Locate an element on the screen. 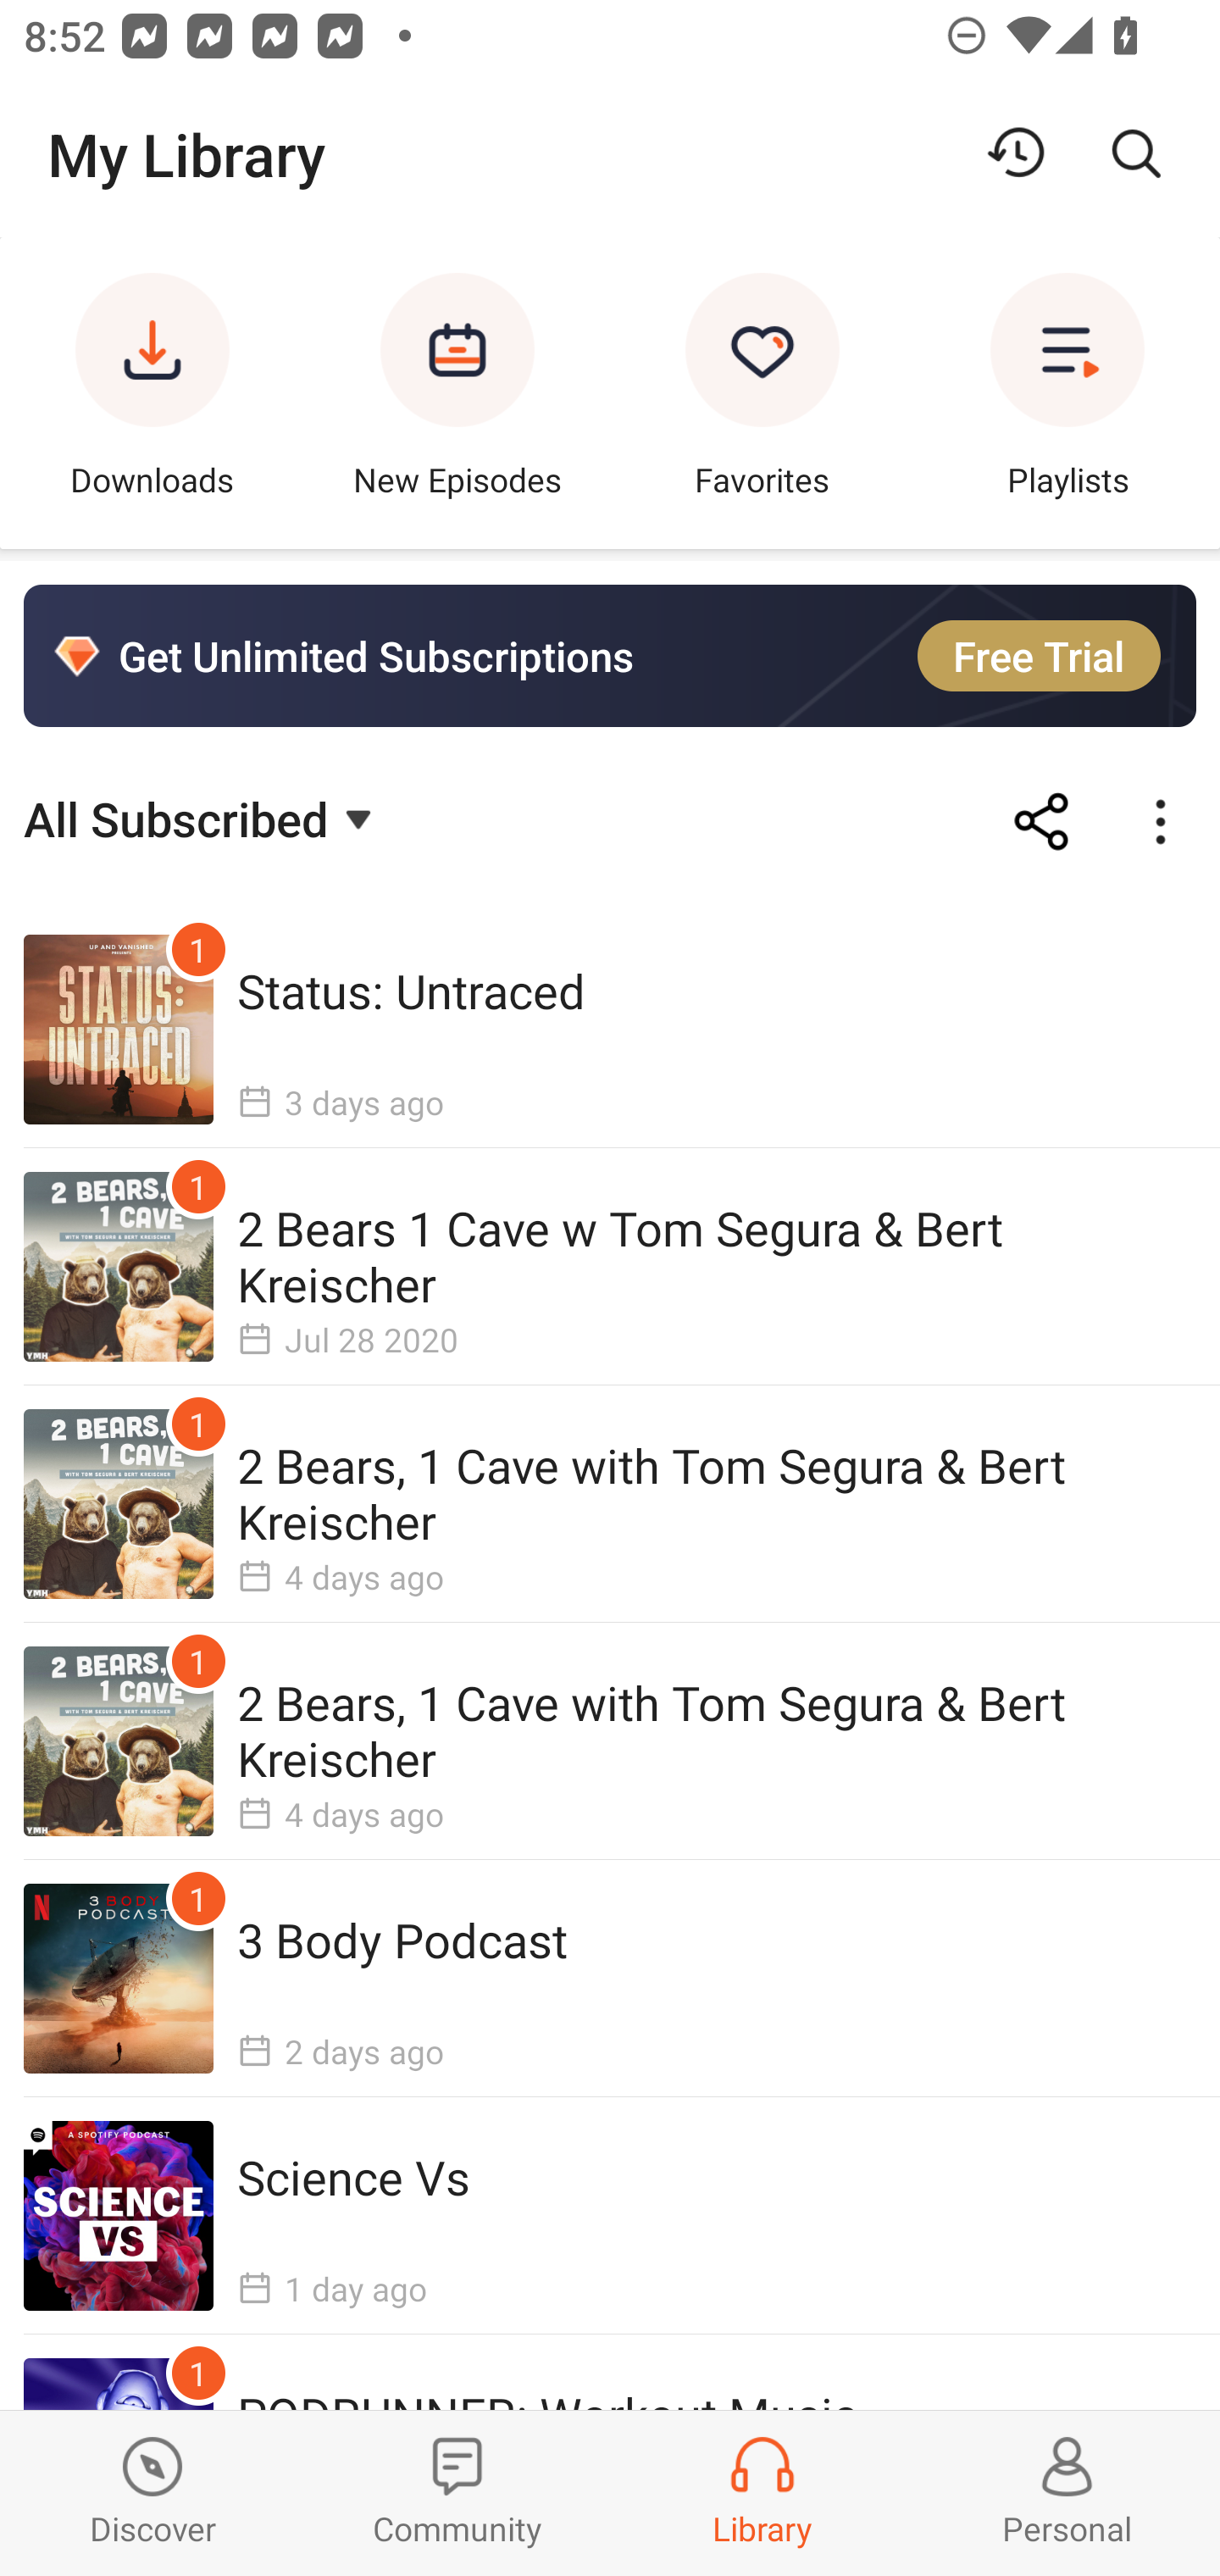  Science Vs Science Vs  1 day ago is located at coordinates (610, 2215).